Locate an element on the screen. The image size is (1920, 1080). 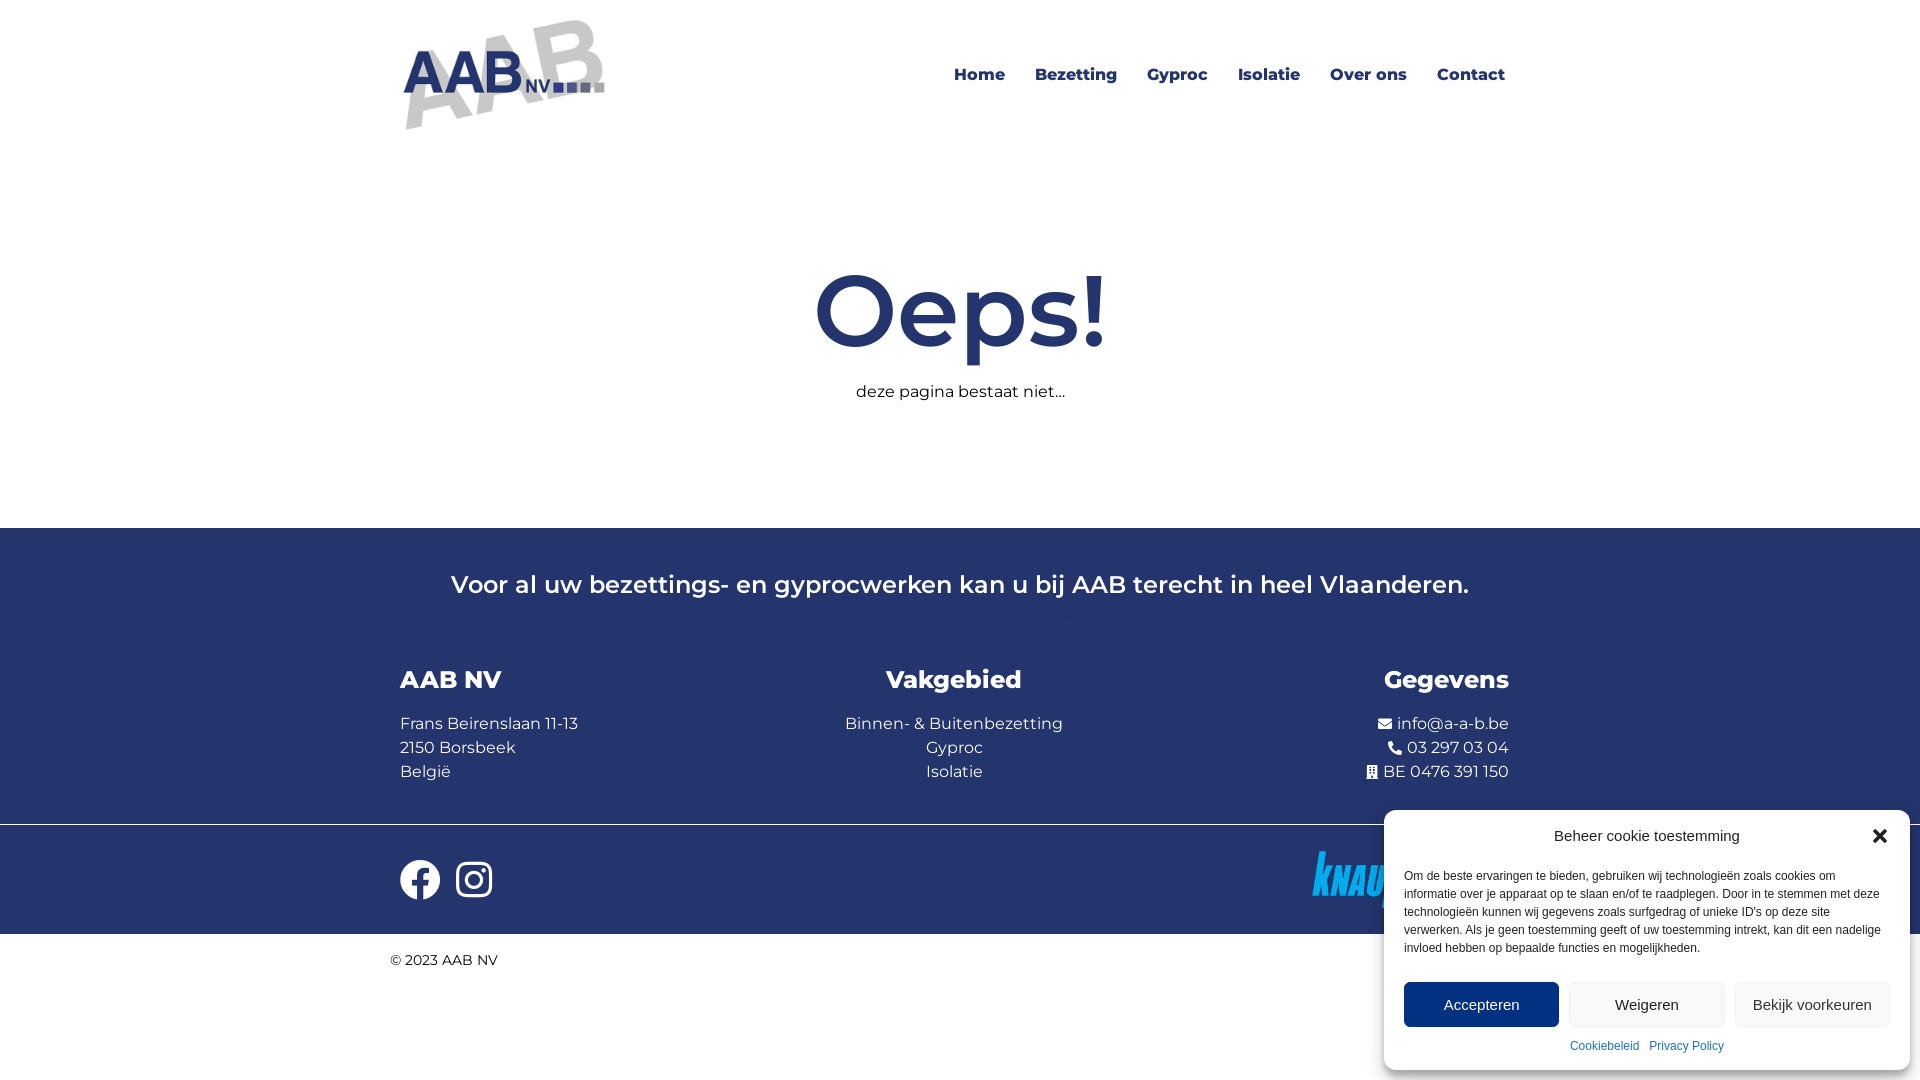
Home is located at coordinates (980, 75).